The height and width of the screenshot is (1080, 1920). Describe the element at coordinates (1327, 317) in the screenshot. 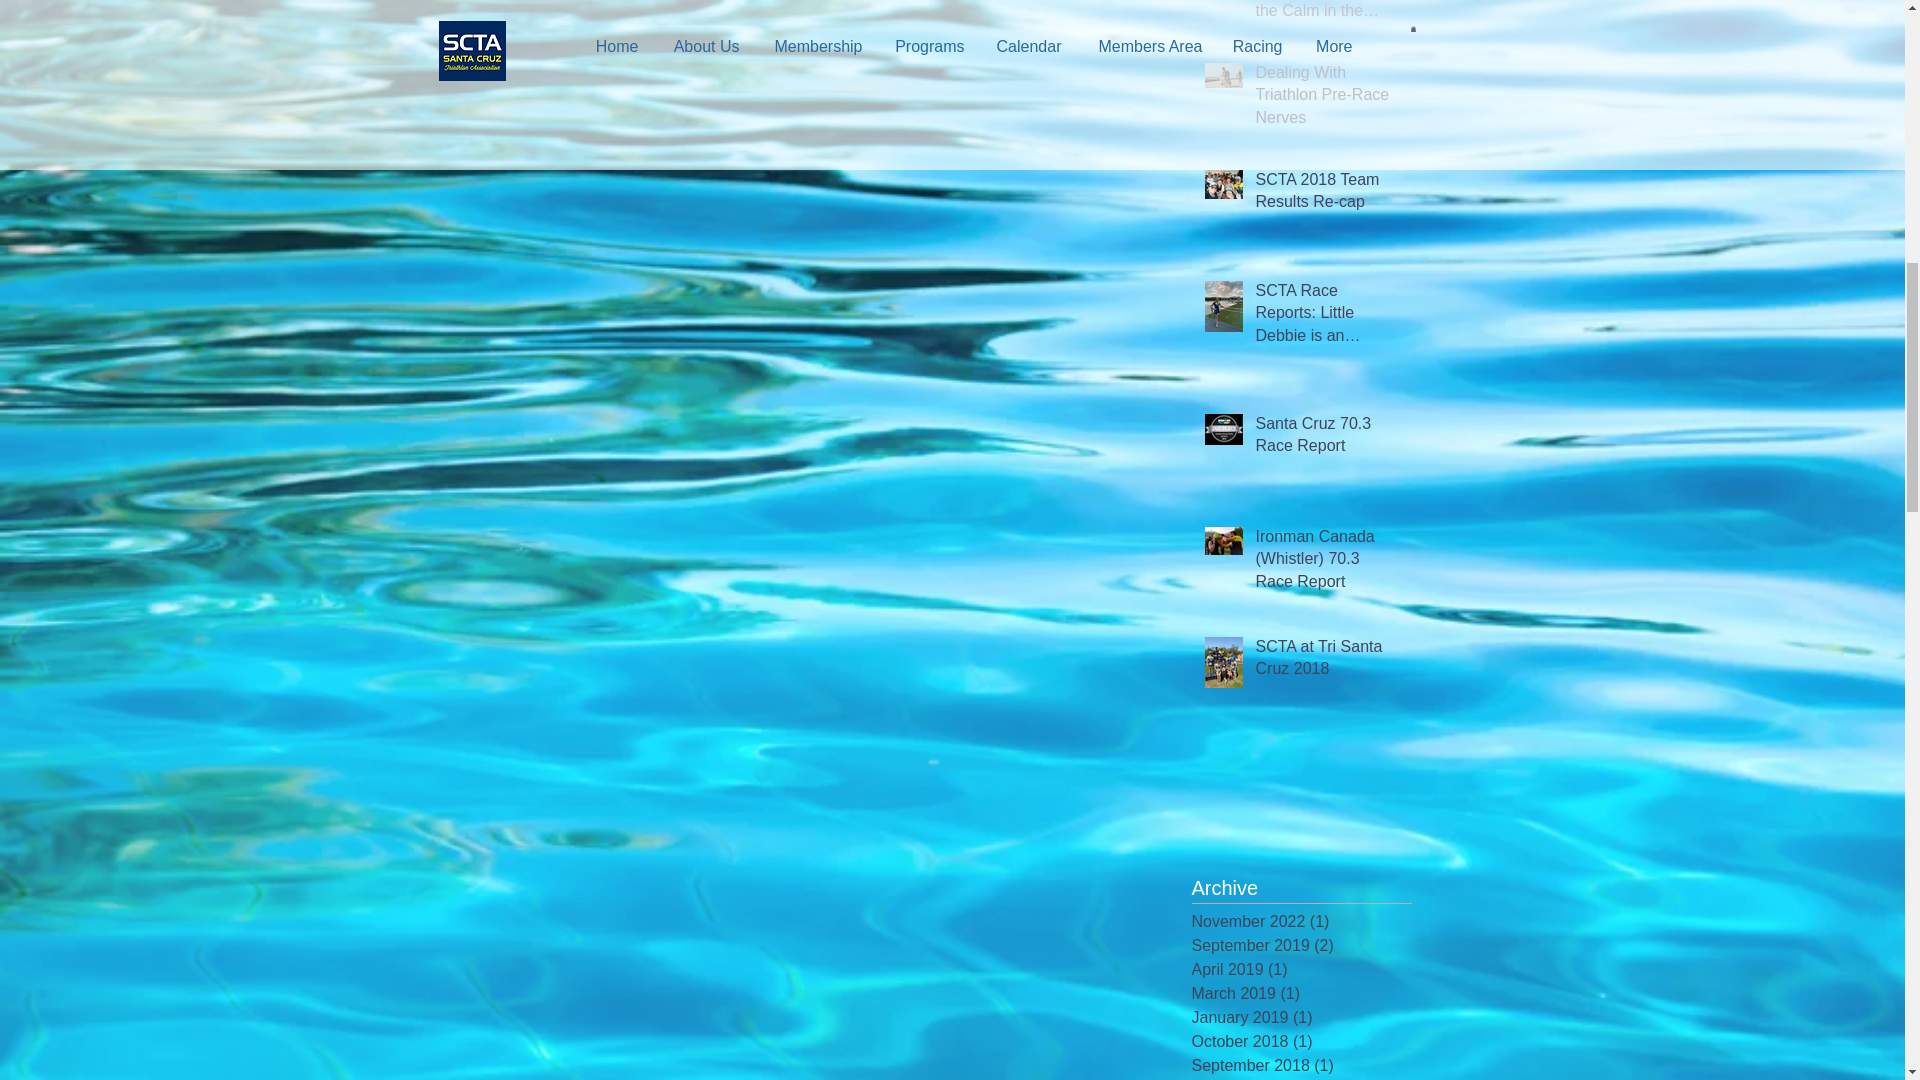

I see `SCTA Race Reports: Little Debbie is an IRONMAN!` at that location.